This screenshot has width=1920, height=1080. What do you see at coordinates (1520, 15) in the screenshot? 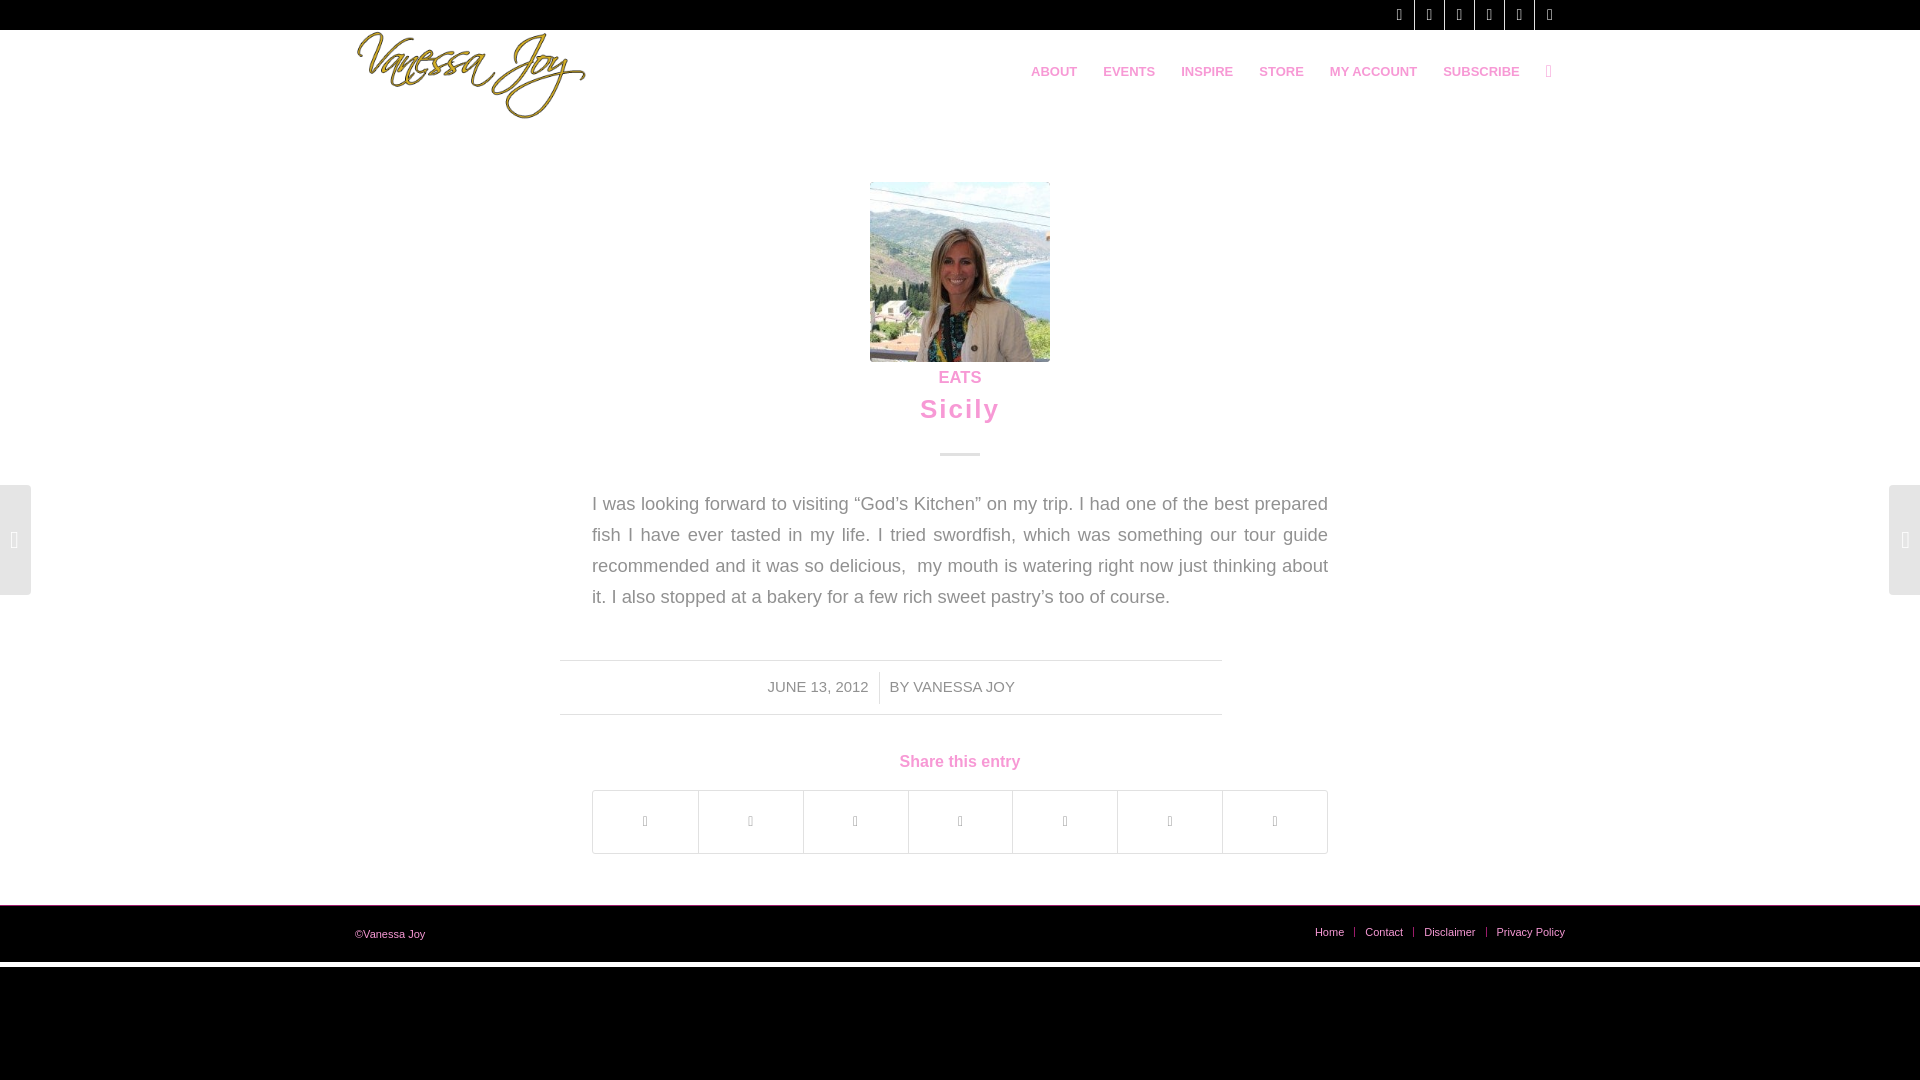
I see `Pinterest` at bounding box center [1520, 15].